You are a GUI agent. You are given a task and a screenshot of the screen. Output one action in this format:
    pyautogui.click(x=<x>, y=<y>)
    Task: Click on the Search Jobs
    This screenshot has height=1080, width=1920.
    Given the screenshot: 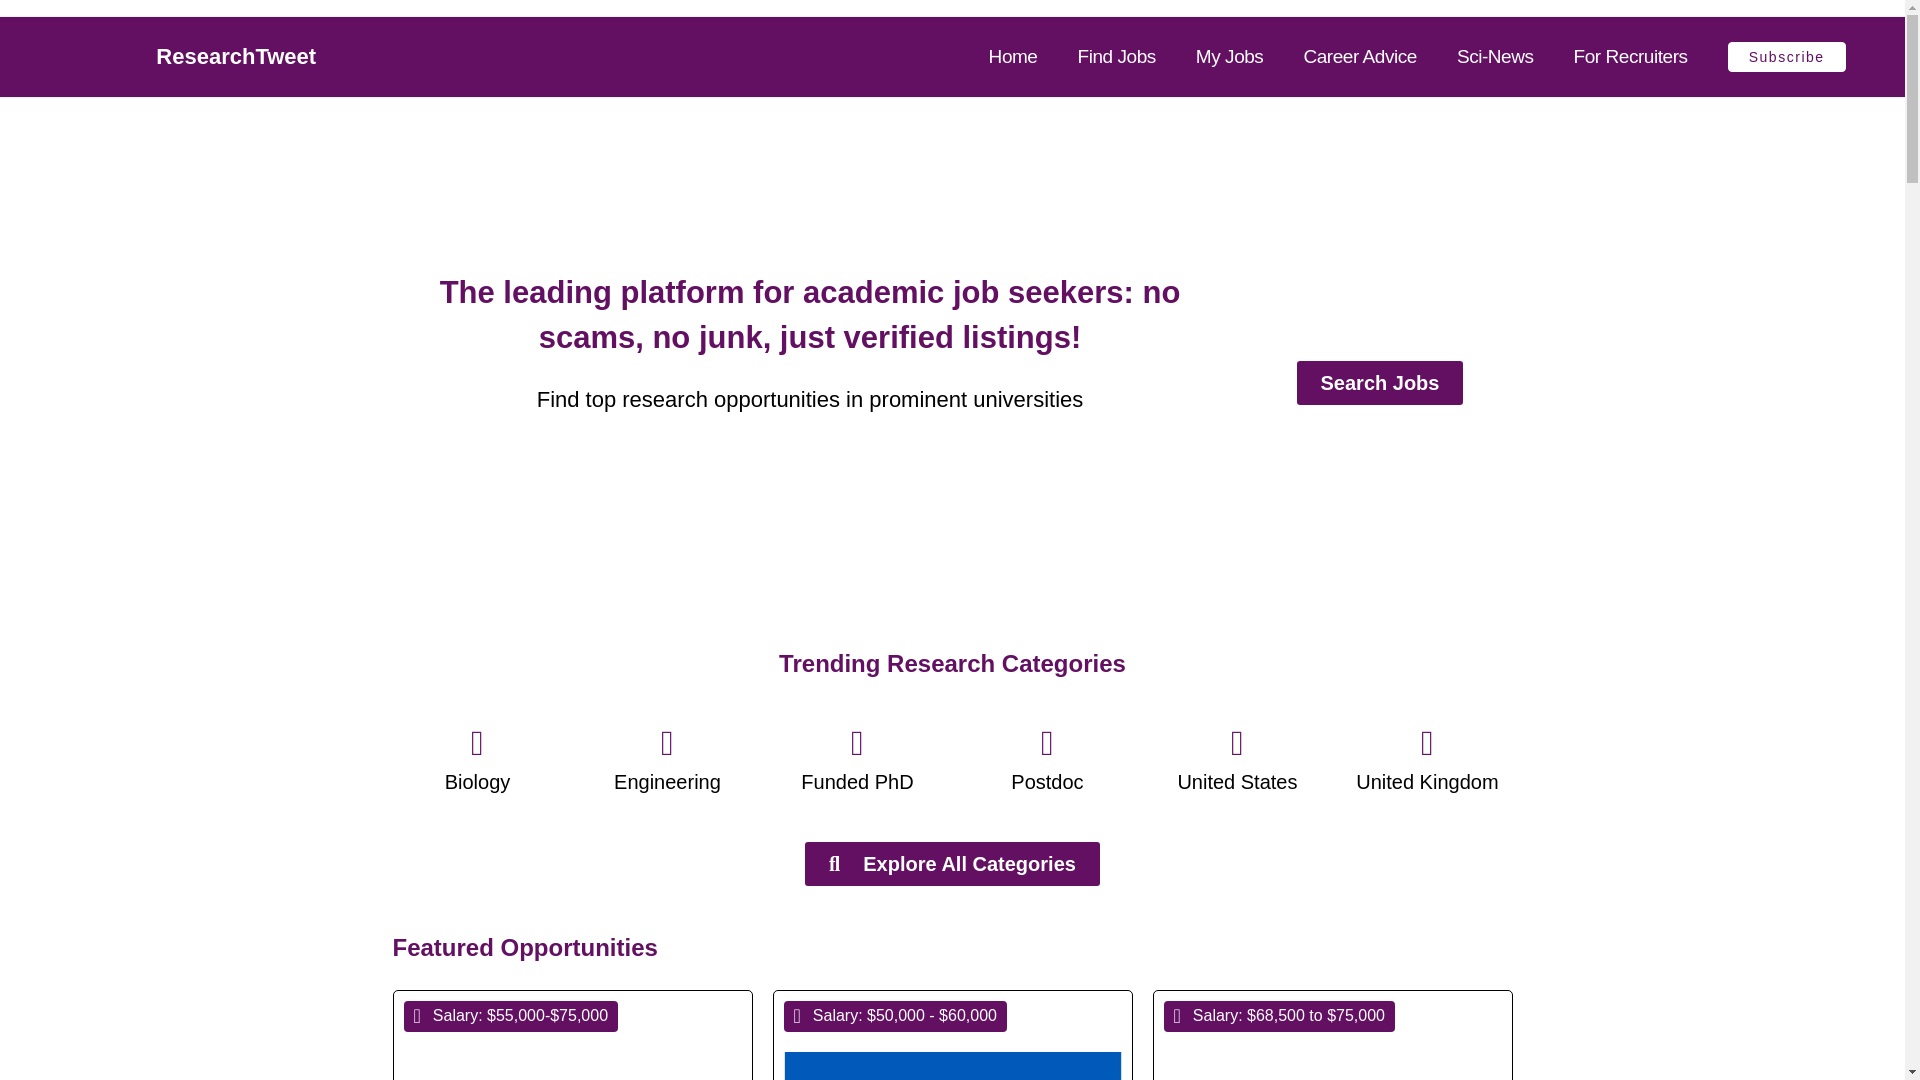 What is the action you would take?
    pyautogui.click(x=1380, y=382)
    